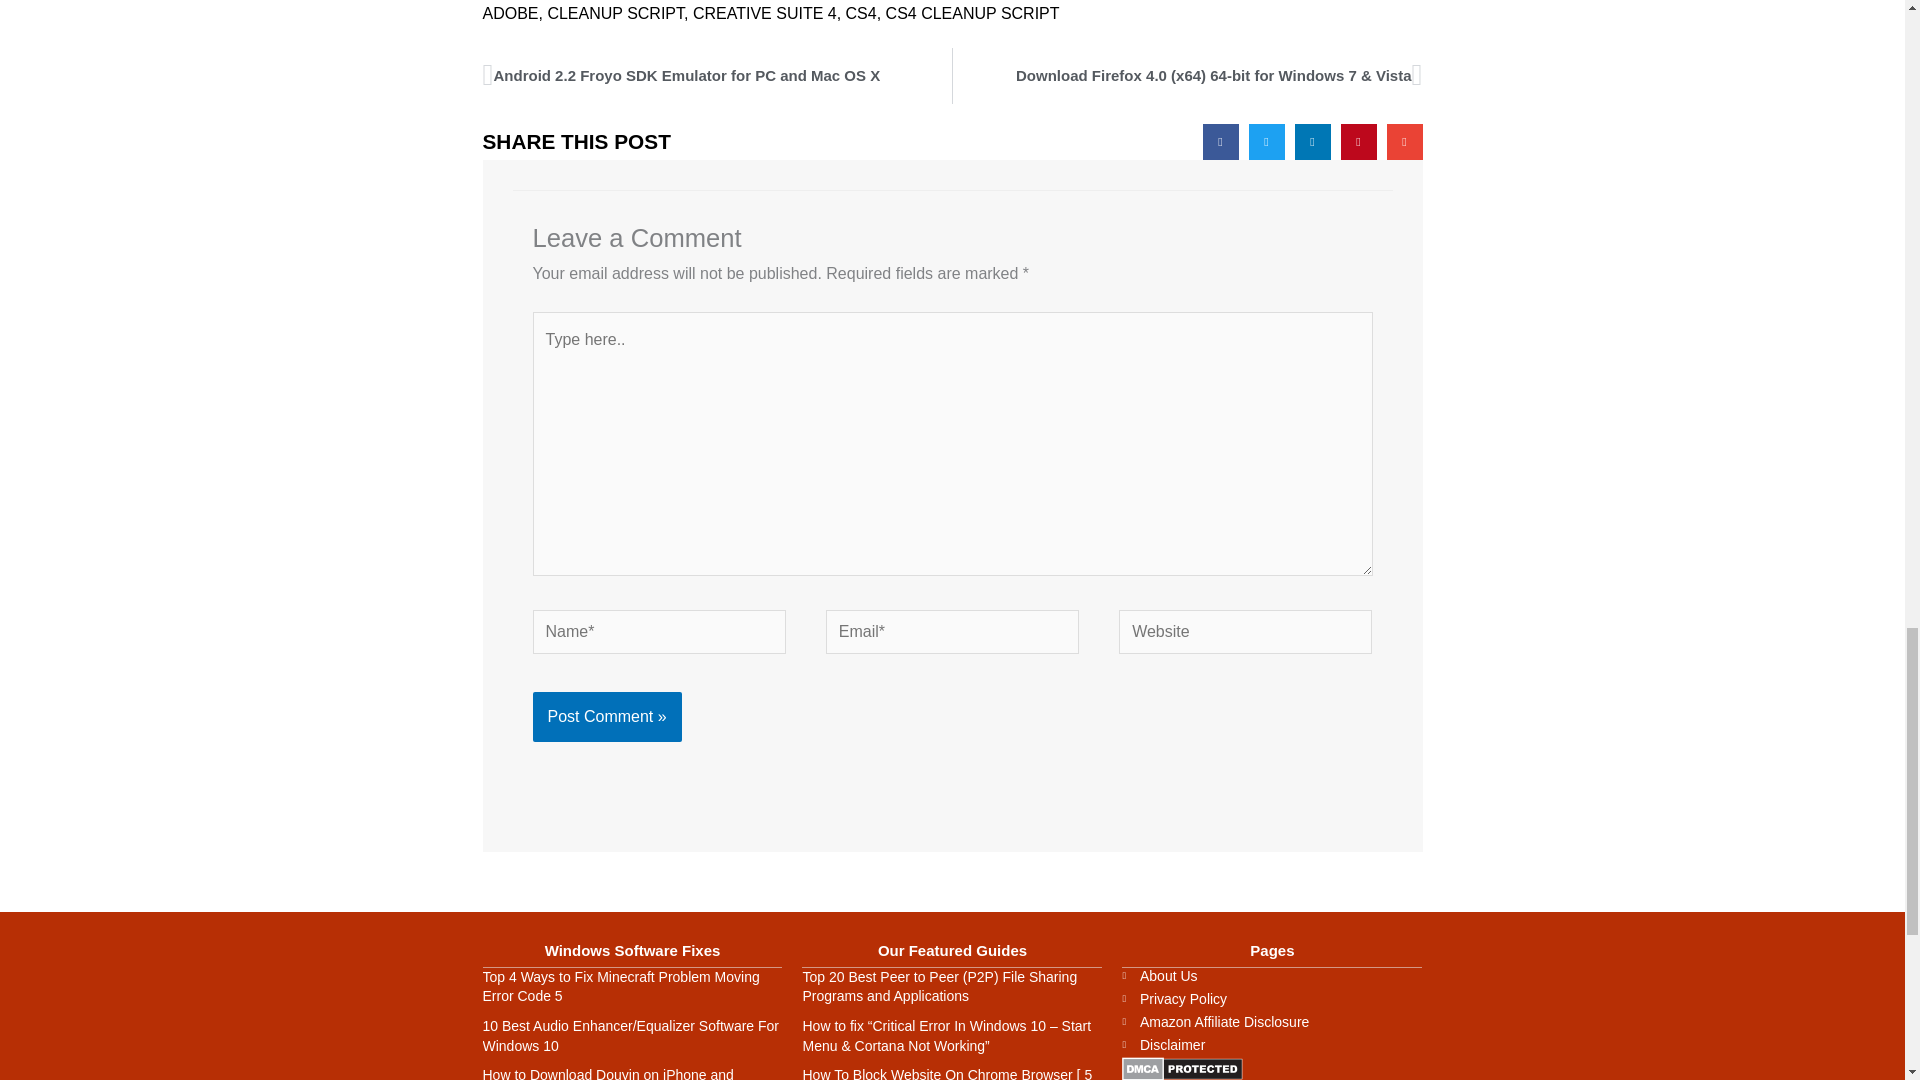  What do you see at coordinates (765, 13) in the screenshot?
I see `CREATIVE SUITE 4` at bounding box center [765, 13].